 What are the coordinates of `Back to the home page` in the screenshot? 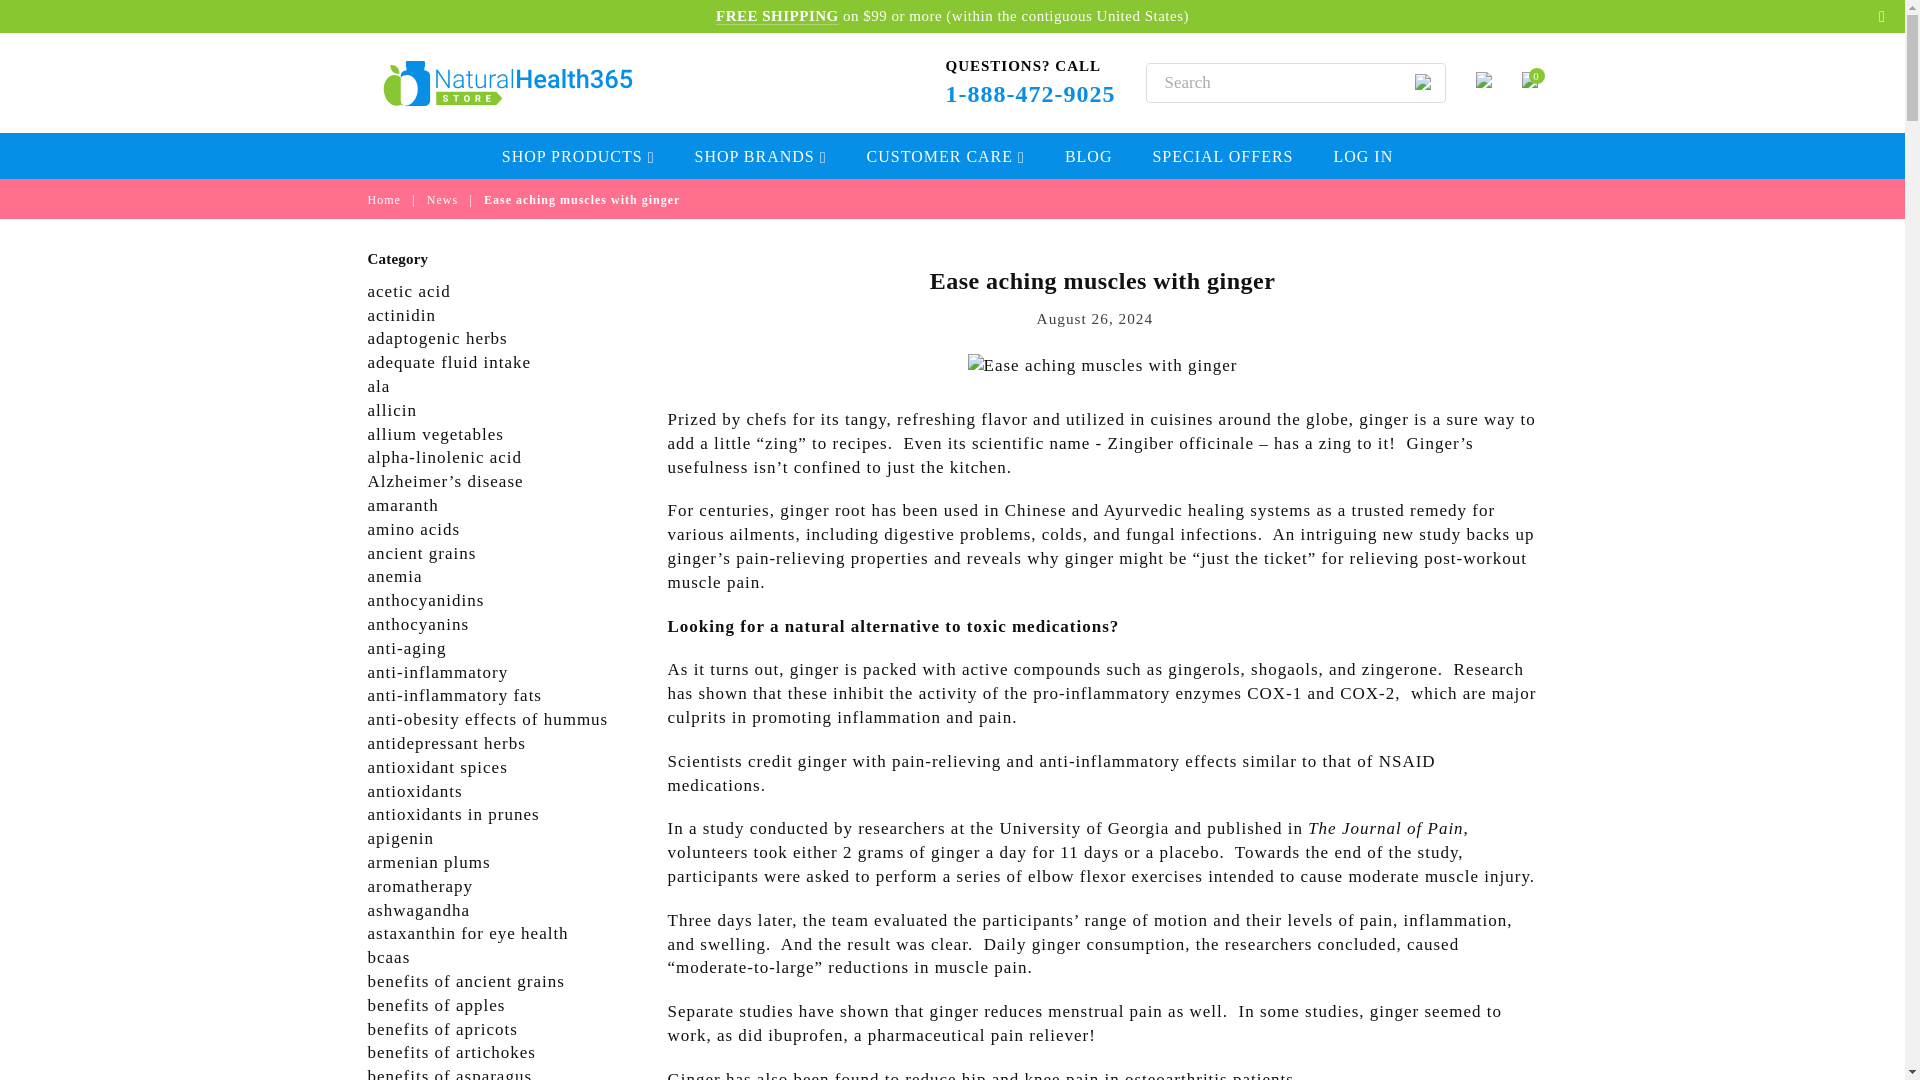 It's located at (386, 200).